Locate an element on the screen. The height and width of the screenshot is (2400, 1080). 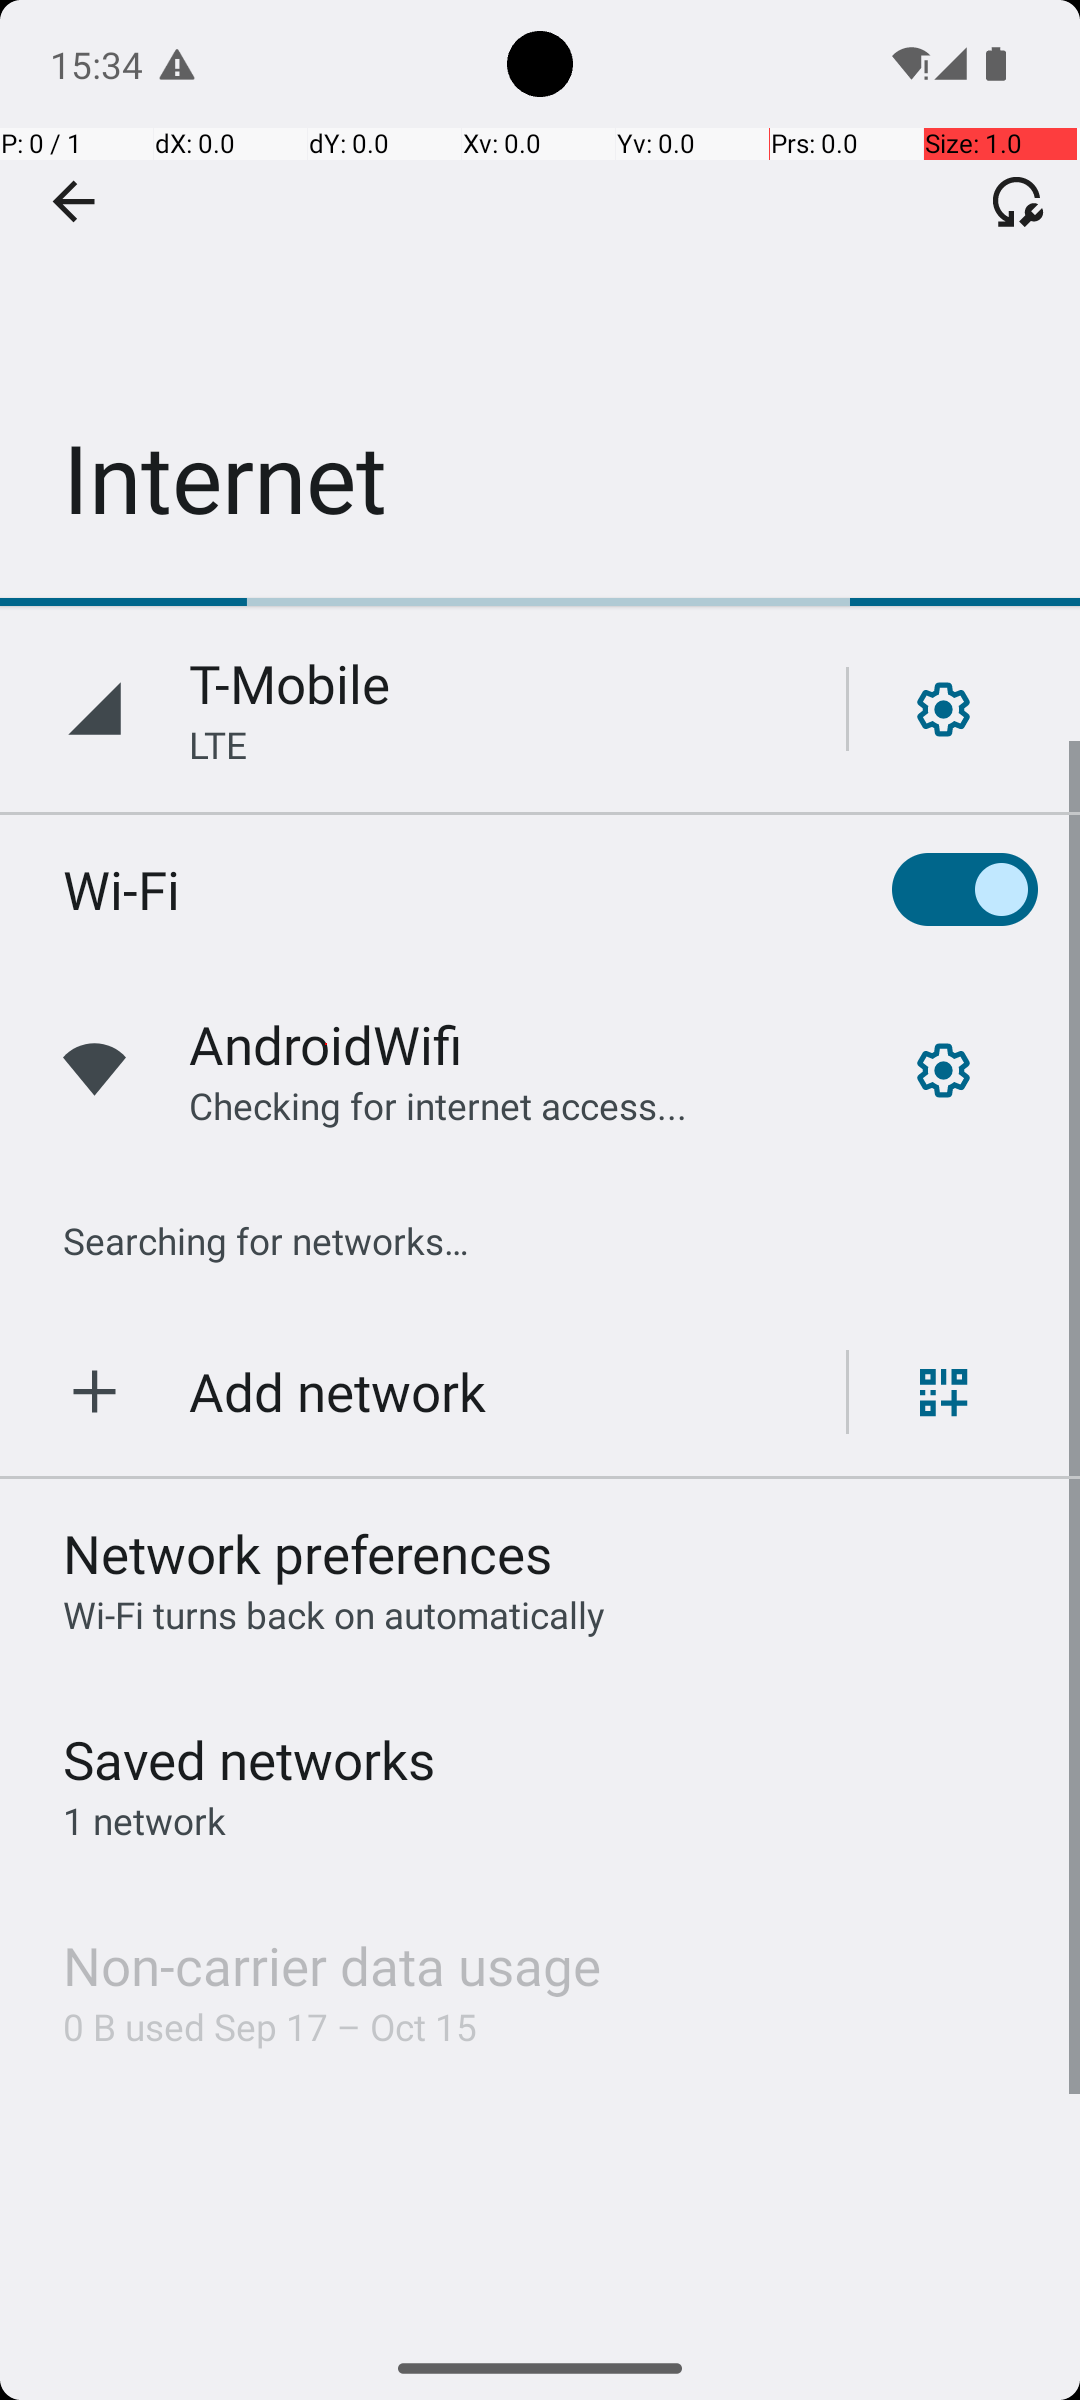
AndroidWifi is located at coordinates (326, 1044).